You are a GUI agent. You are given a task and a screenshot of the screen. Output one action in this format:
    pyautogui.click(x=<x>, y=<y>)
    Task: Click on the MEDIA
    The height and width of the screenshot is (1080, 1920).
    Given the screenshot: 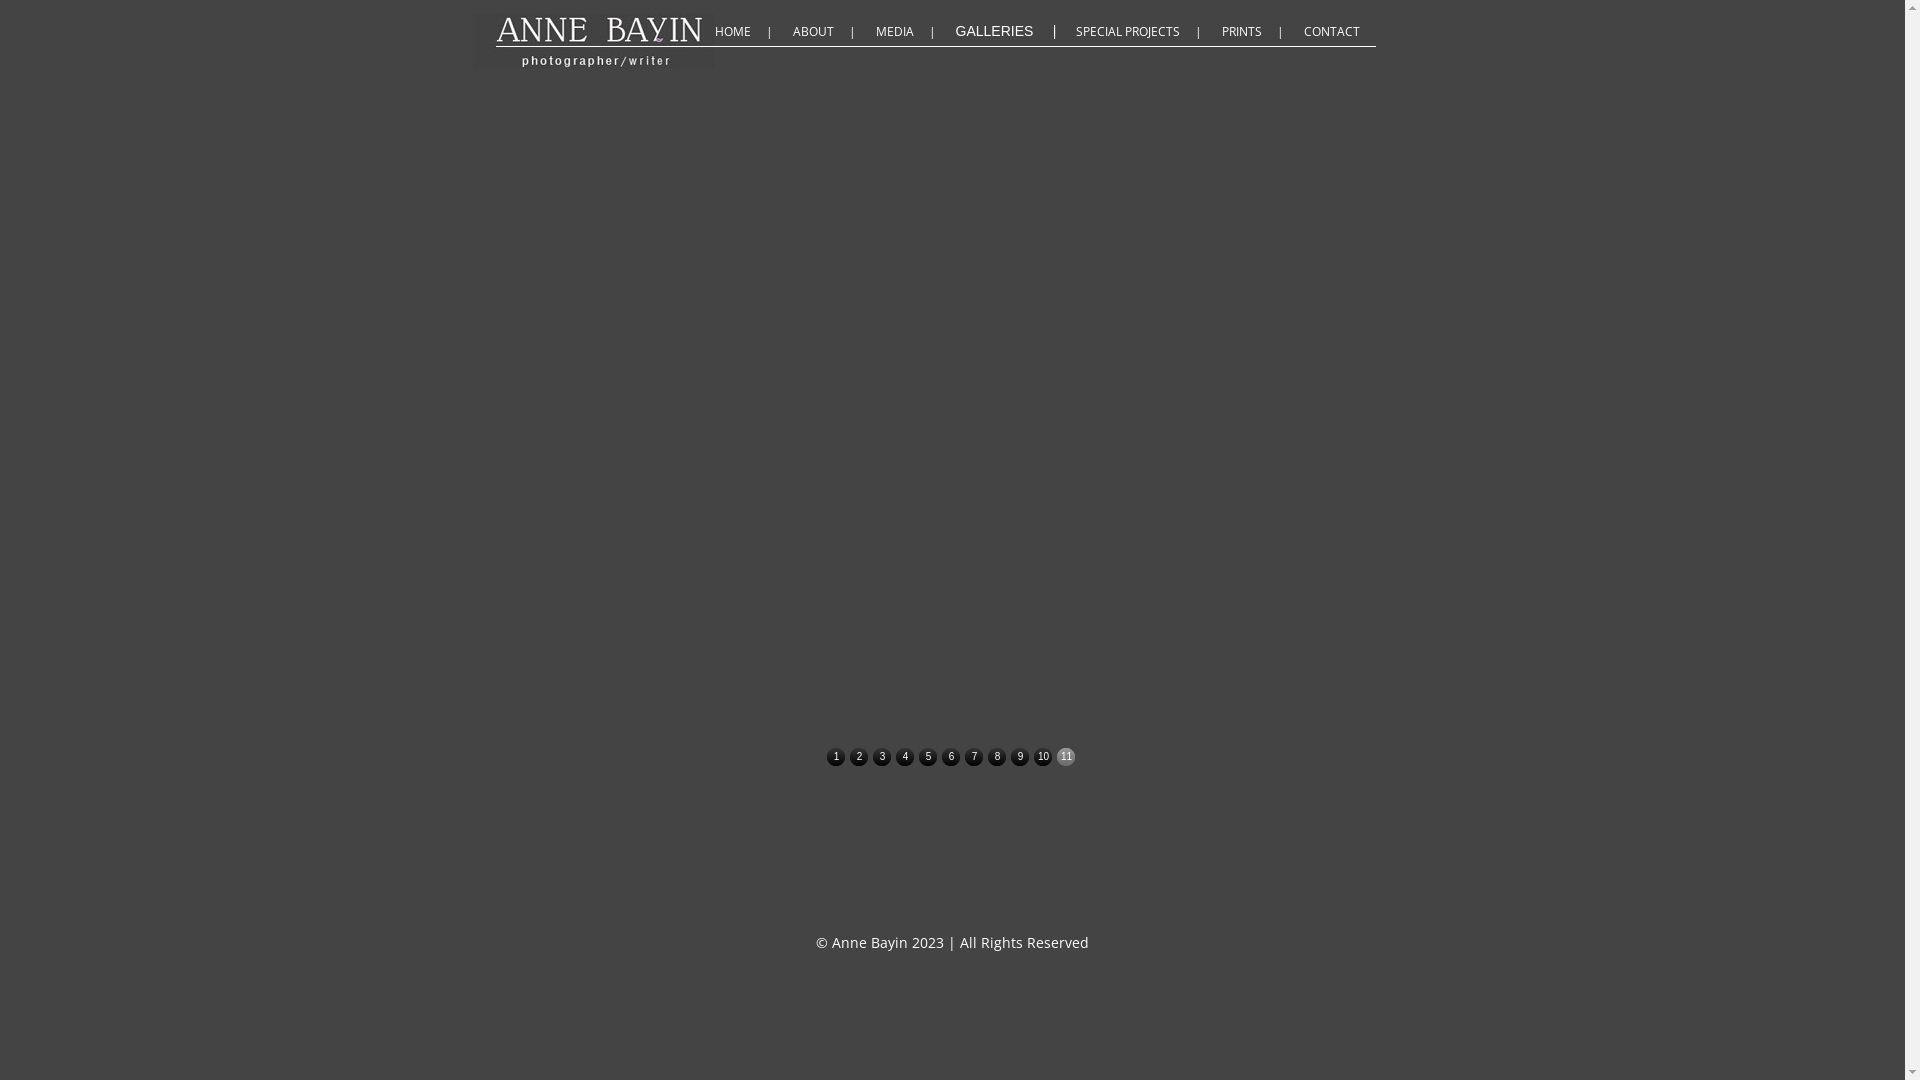 What is the action you would take?
    pyautogui.click(x=909, y=32)
    